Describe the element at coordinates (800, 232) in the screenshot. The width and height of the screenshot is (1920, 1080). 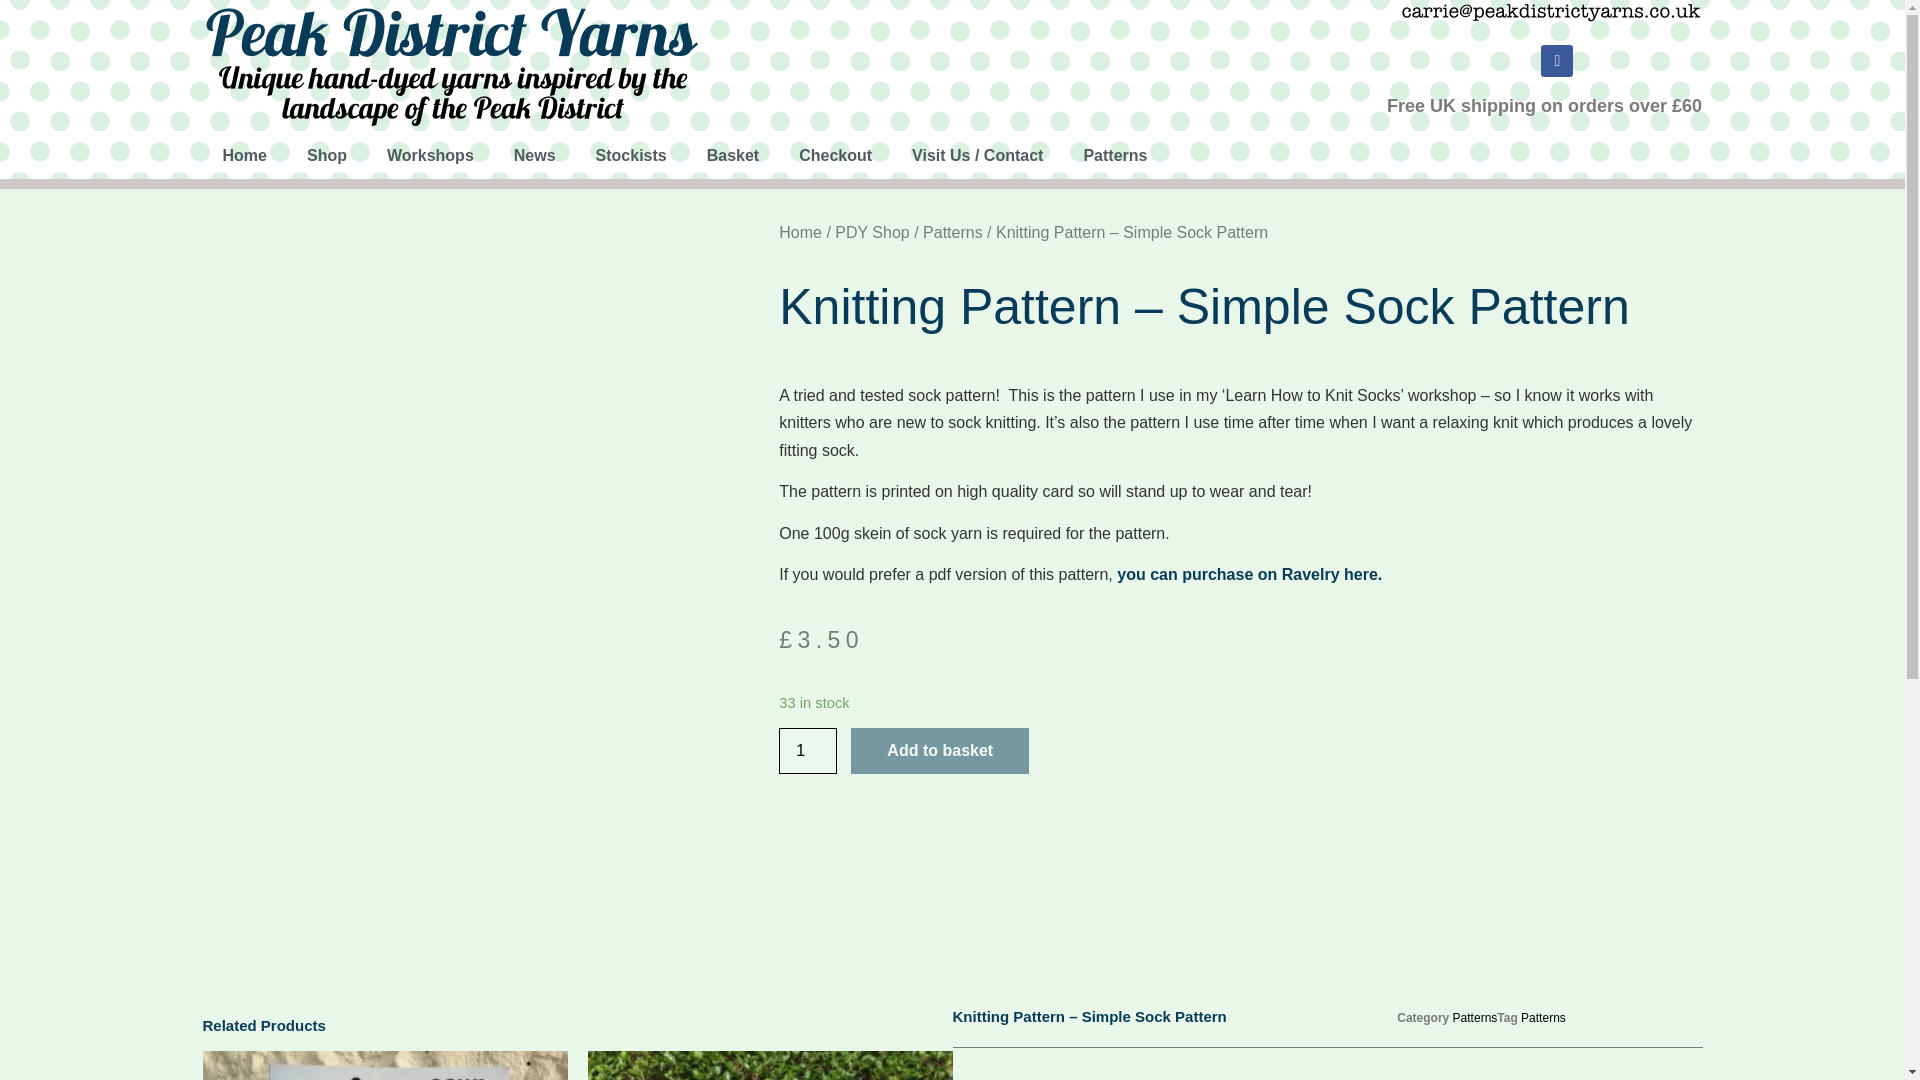
I see `Home` at that location.